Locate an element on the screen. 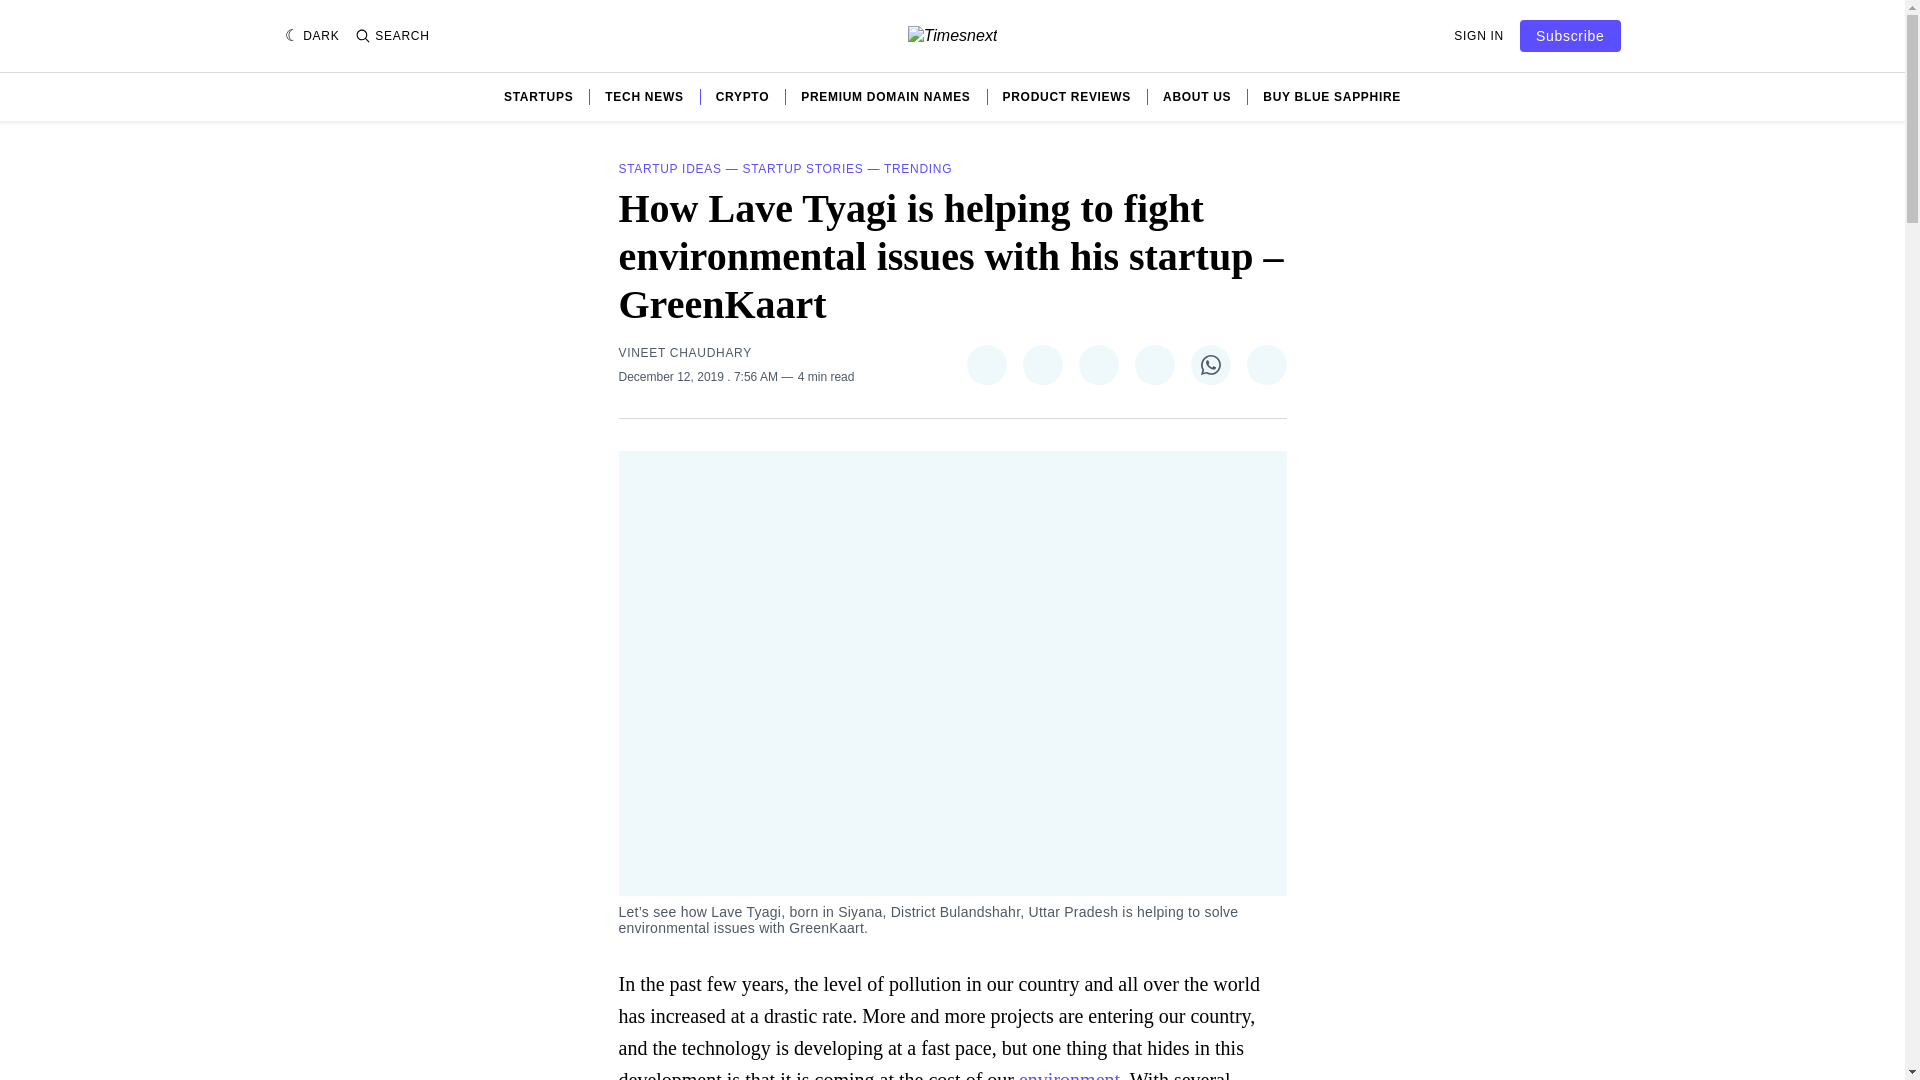  SIGN IN is located at coordinates (1478, 36).